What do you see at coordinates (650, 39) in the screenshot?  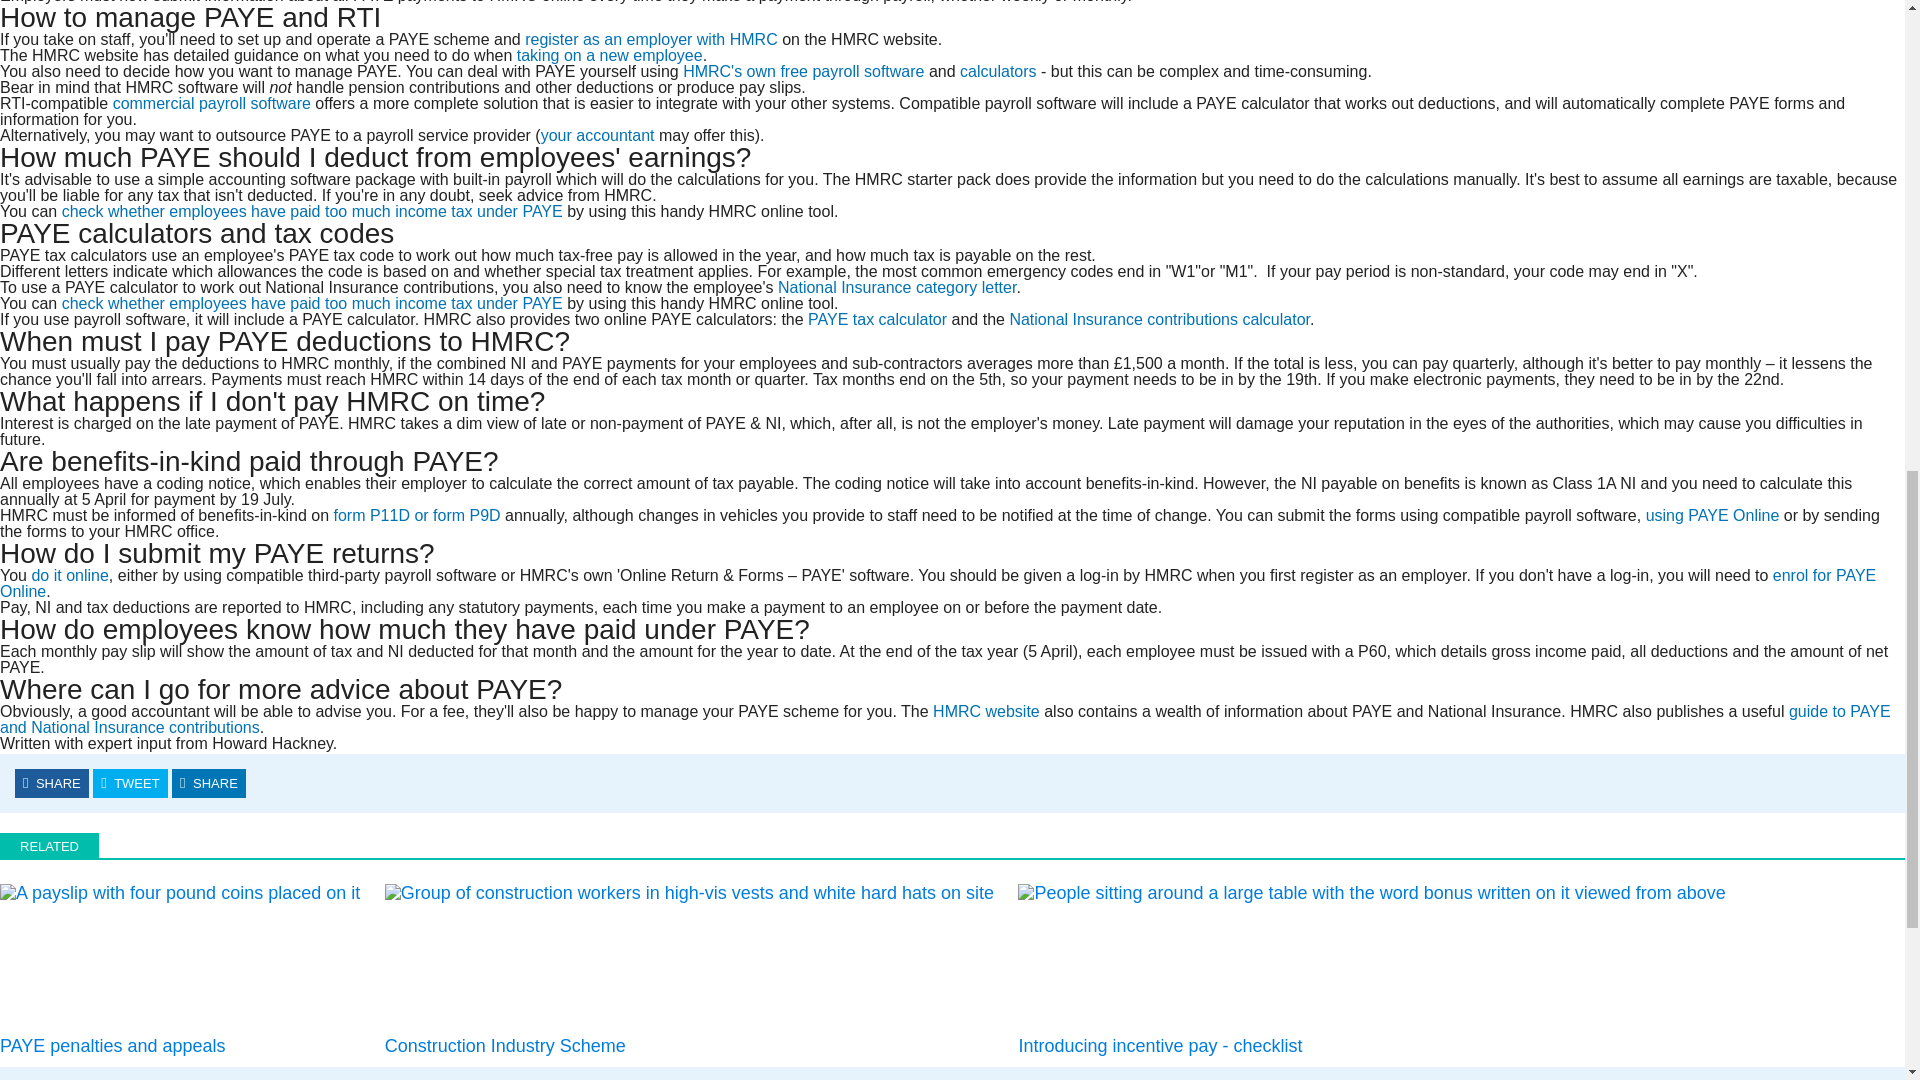 I see `Register as an employer with HMRC` at bounding box center [650, 39].